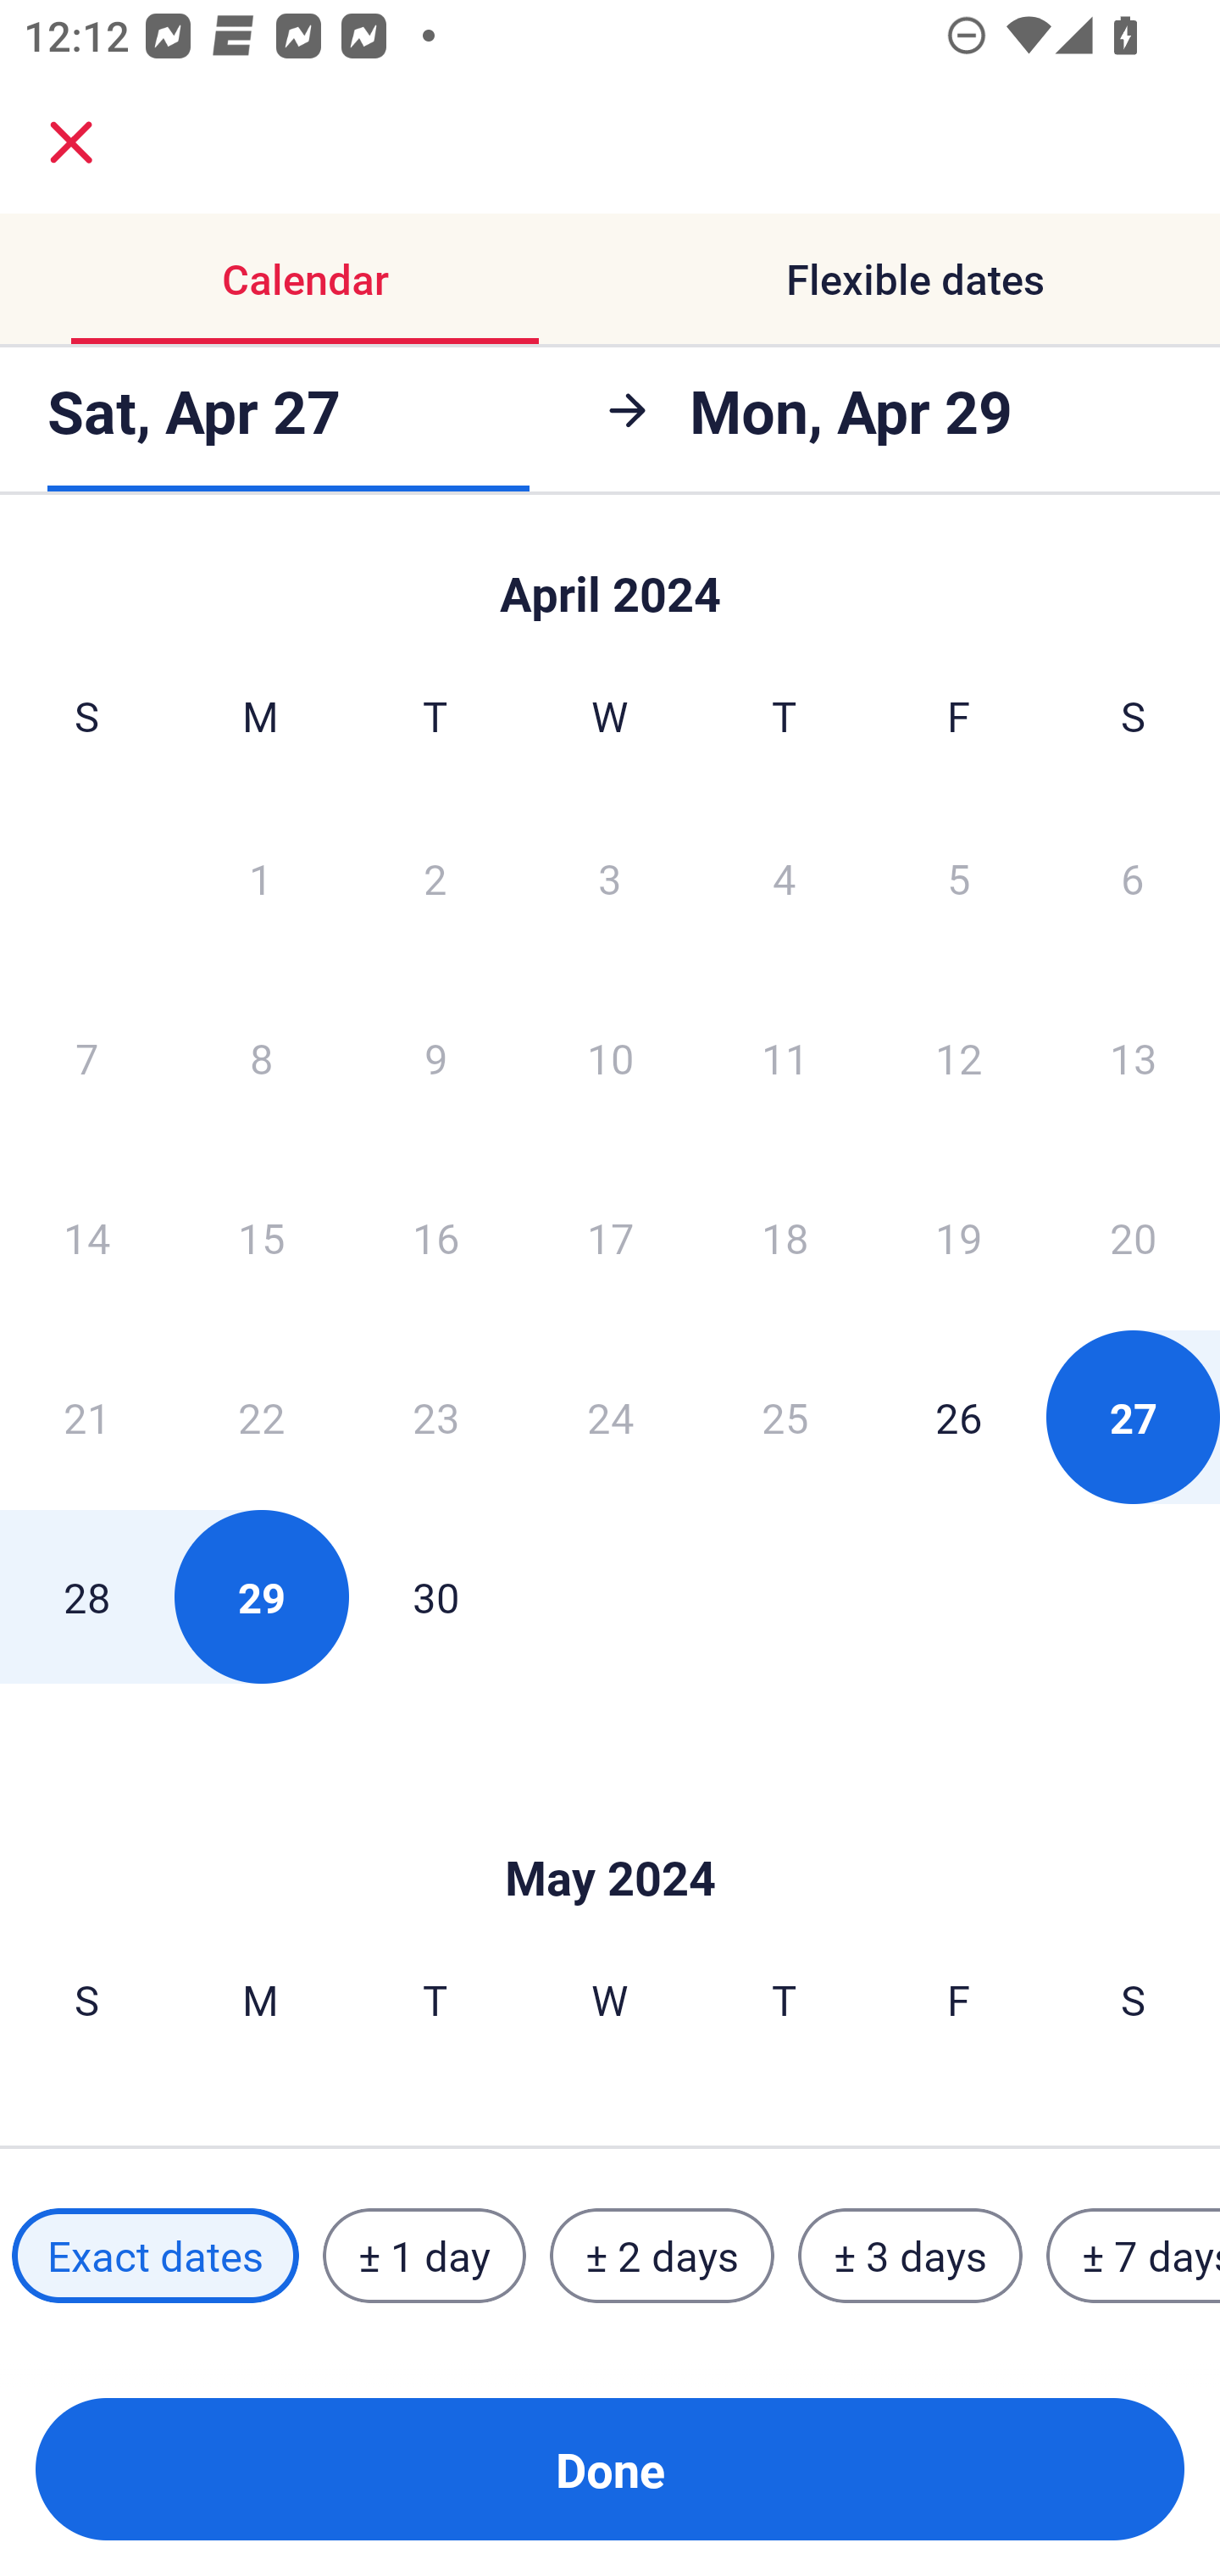  What do you see at coordinates (155, 2255) in the screenshot?
I see `Exact dates` at bounding box center [155, 2255].